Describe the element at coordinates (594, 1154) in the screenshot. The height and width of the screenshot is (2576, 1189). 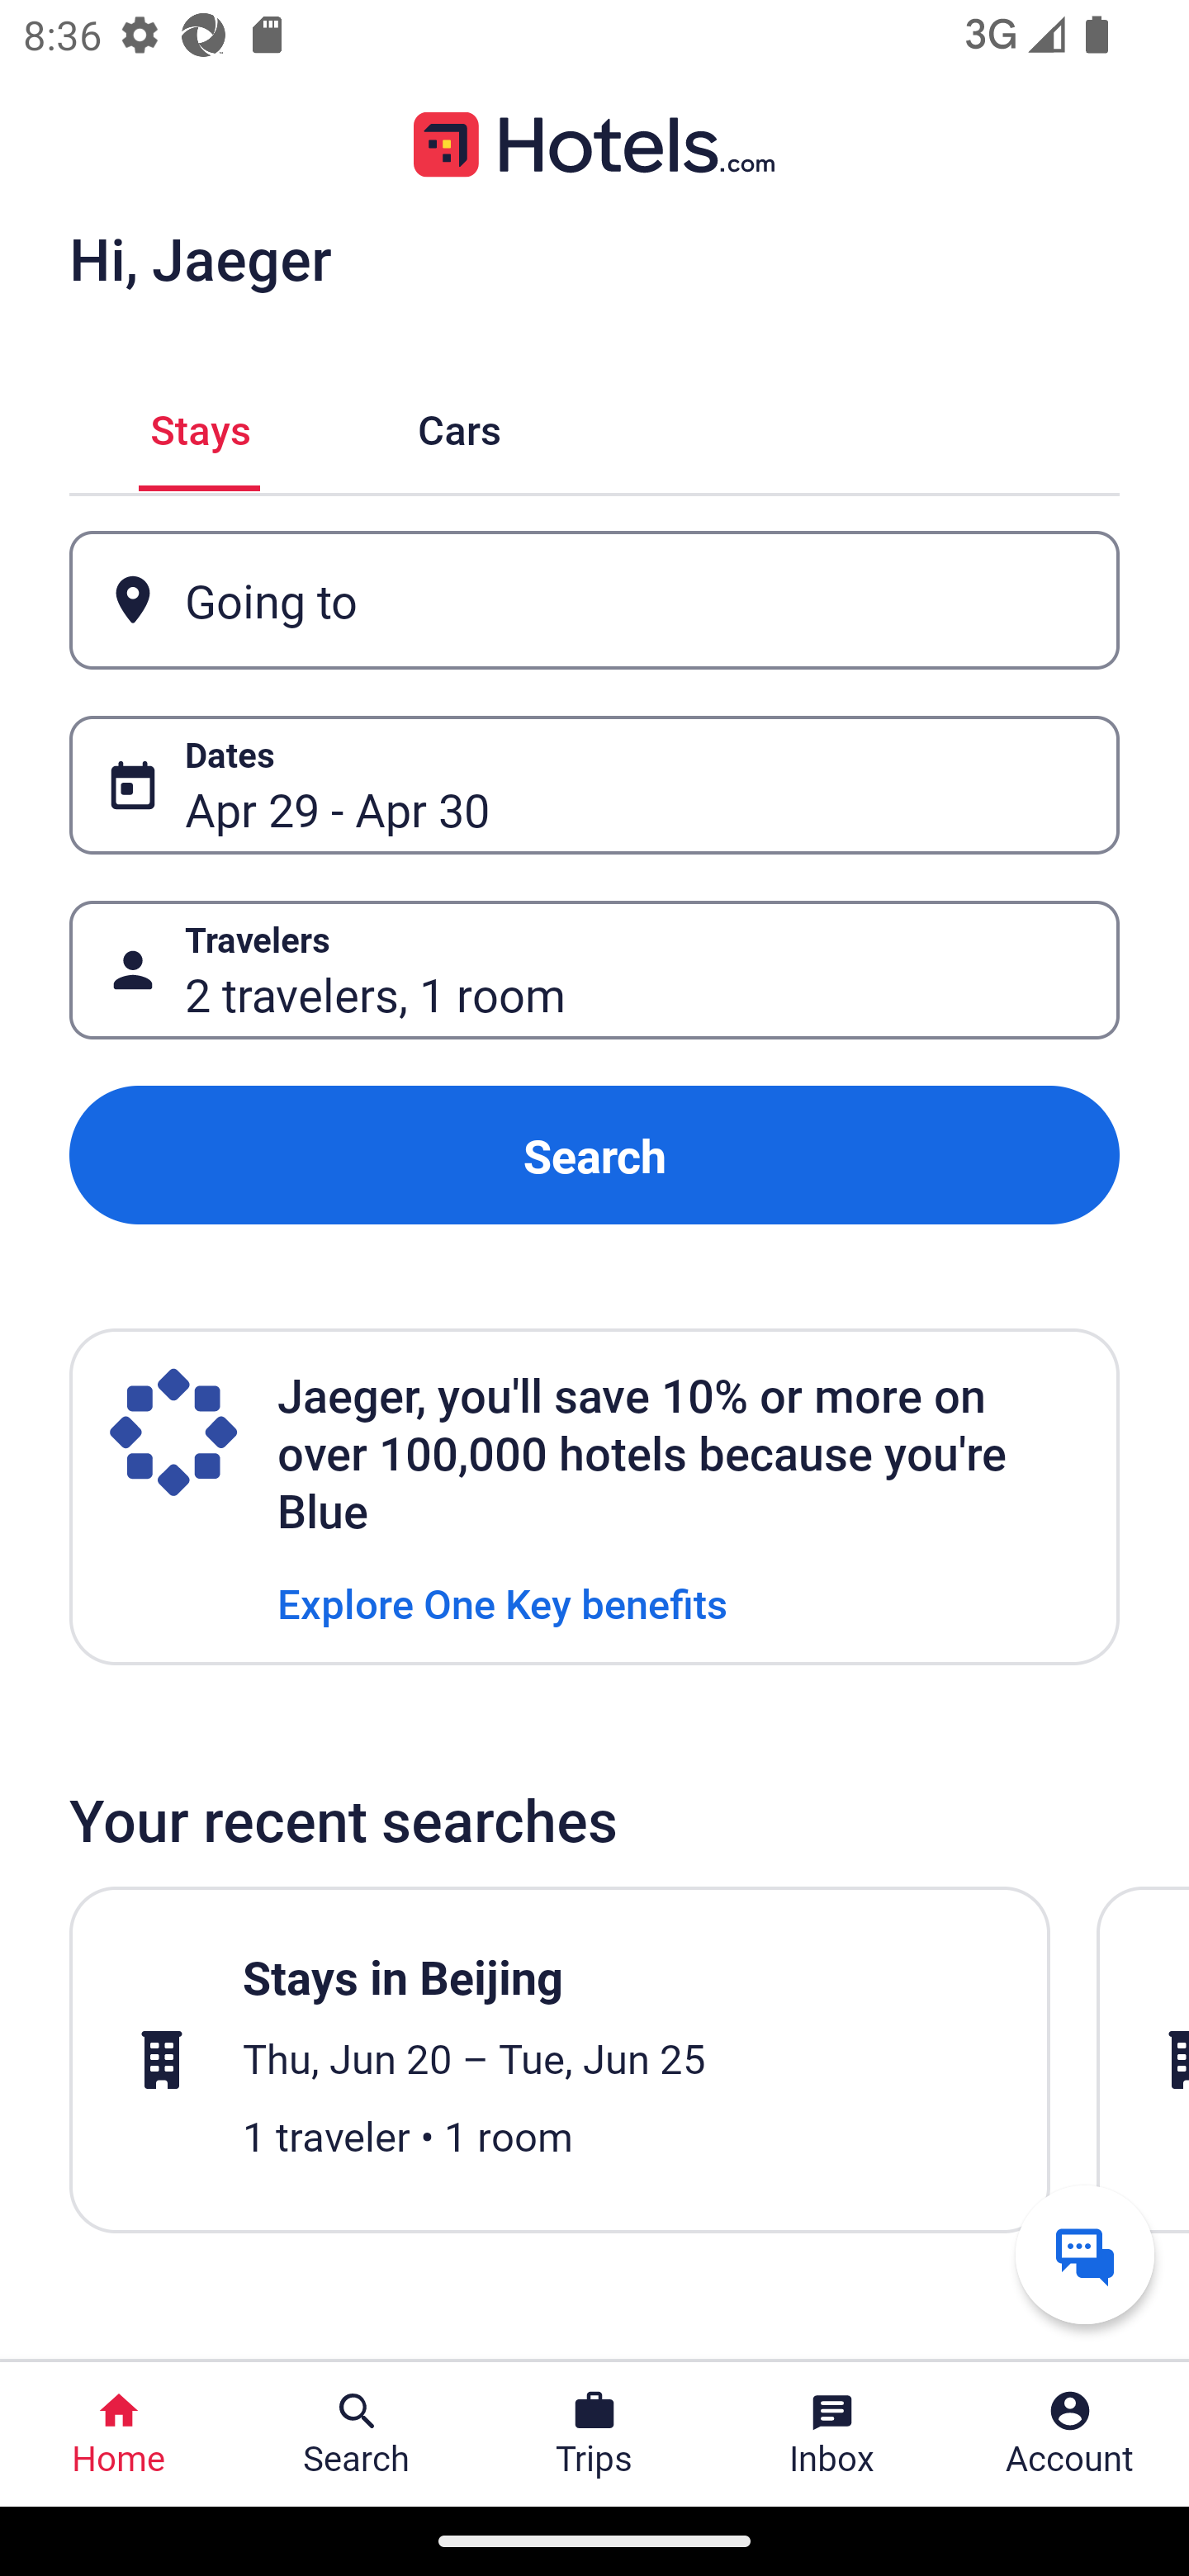
I see `Search` at that location.